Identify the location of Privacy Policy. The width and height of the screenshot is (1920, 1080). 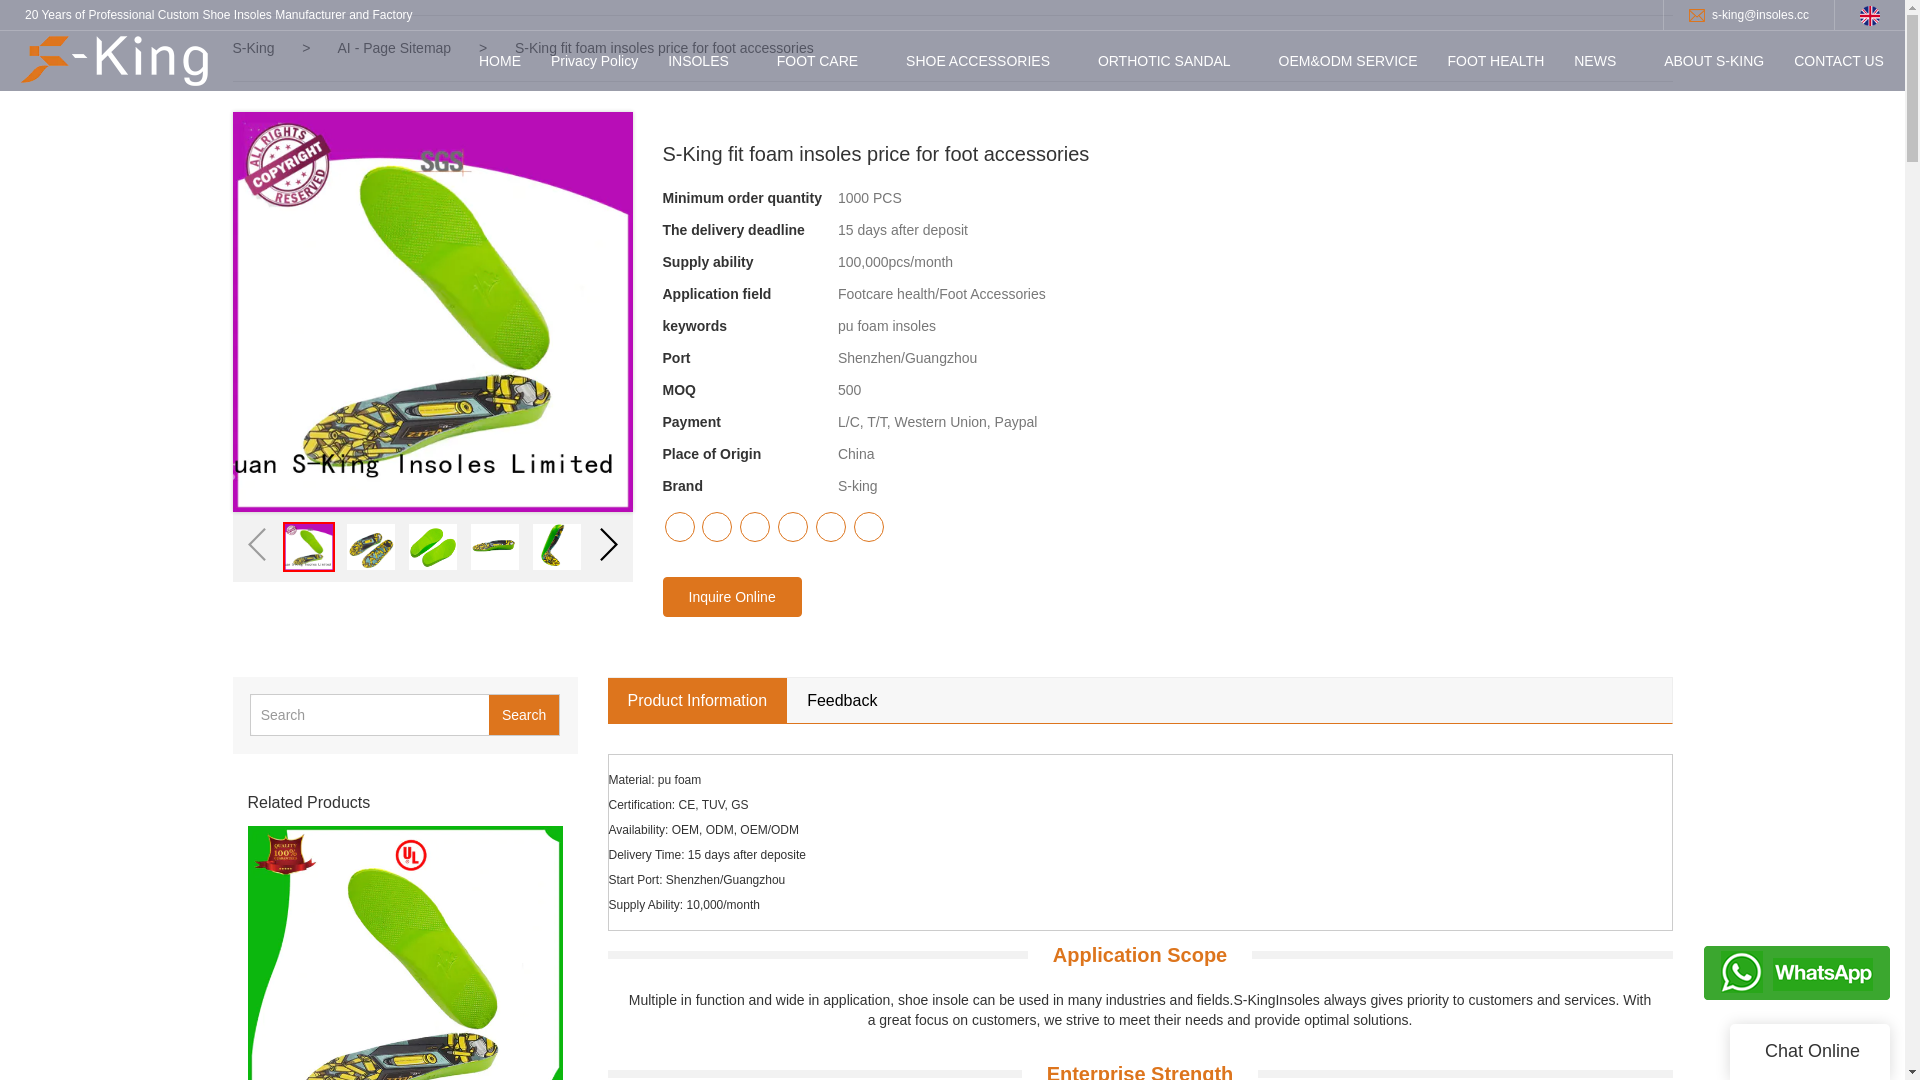
(594, 61).